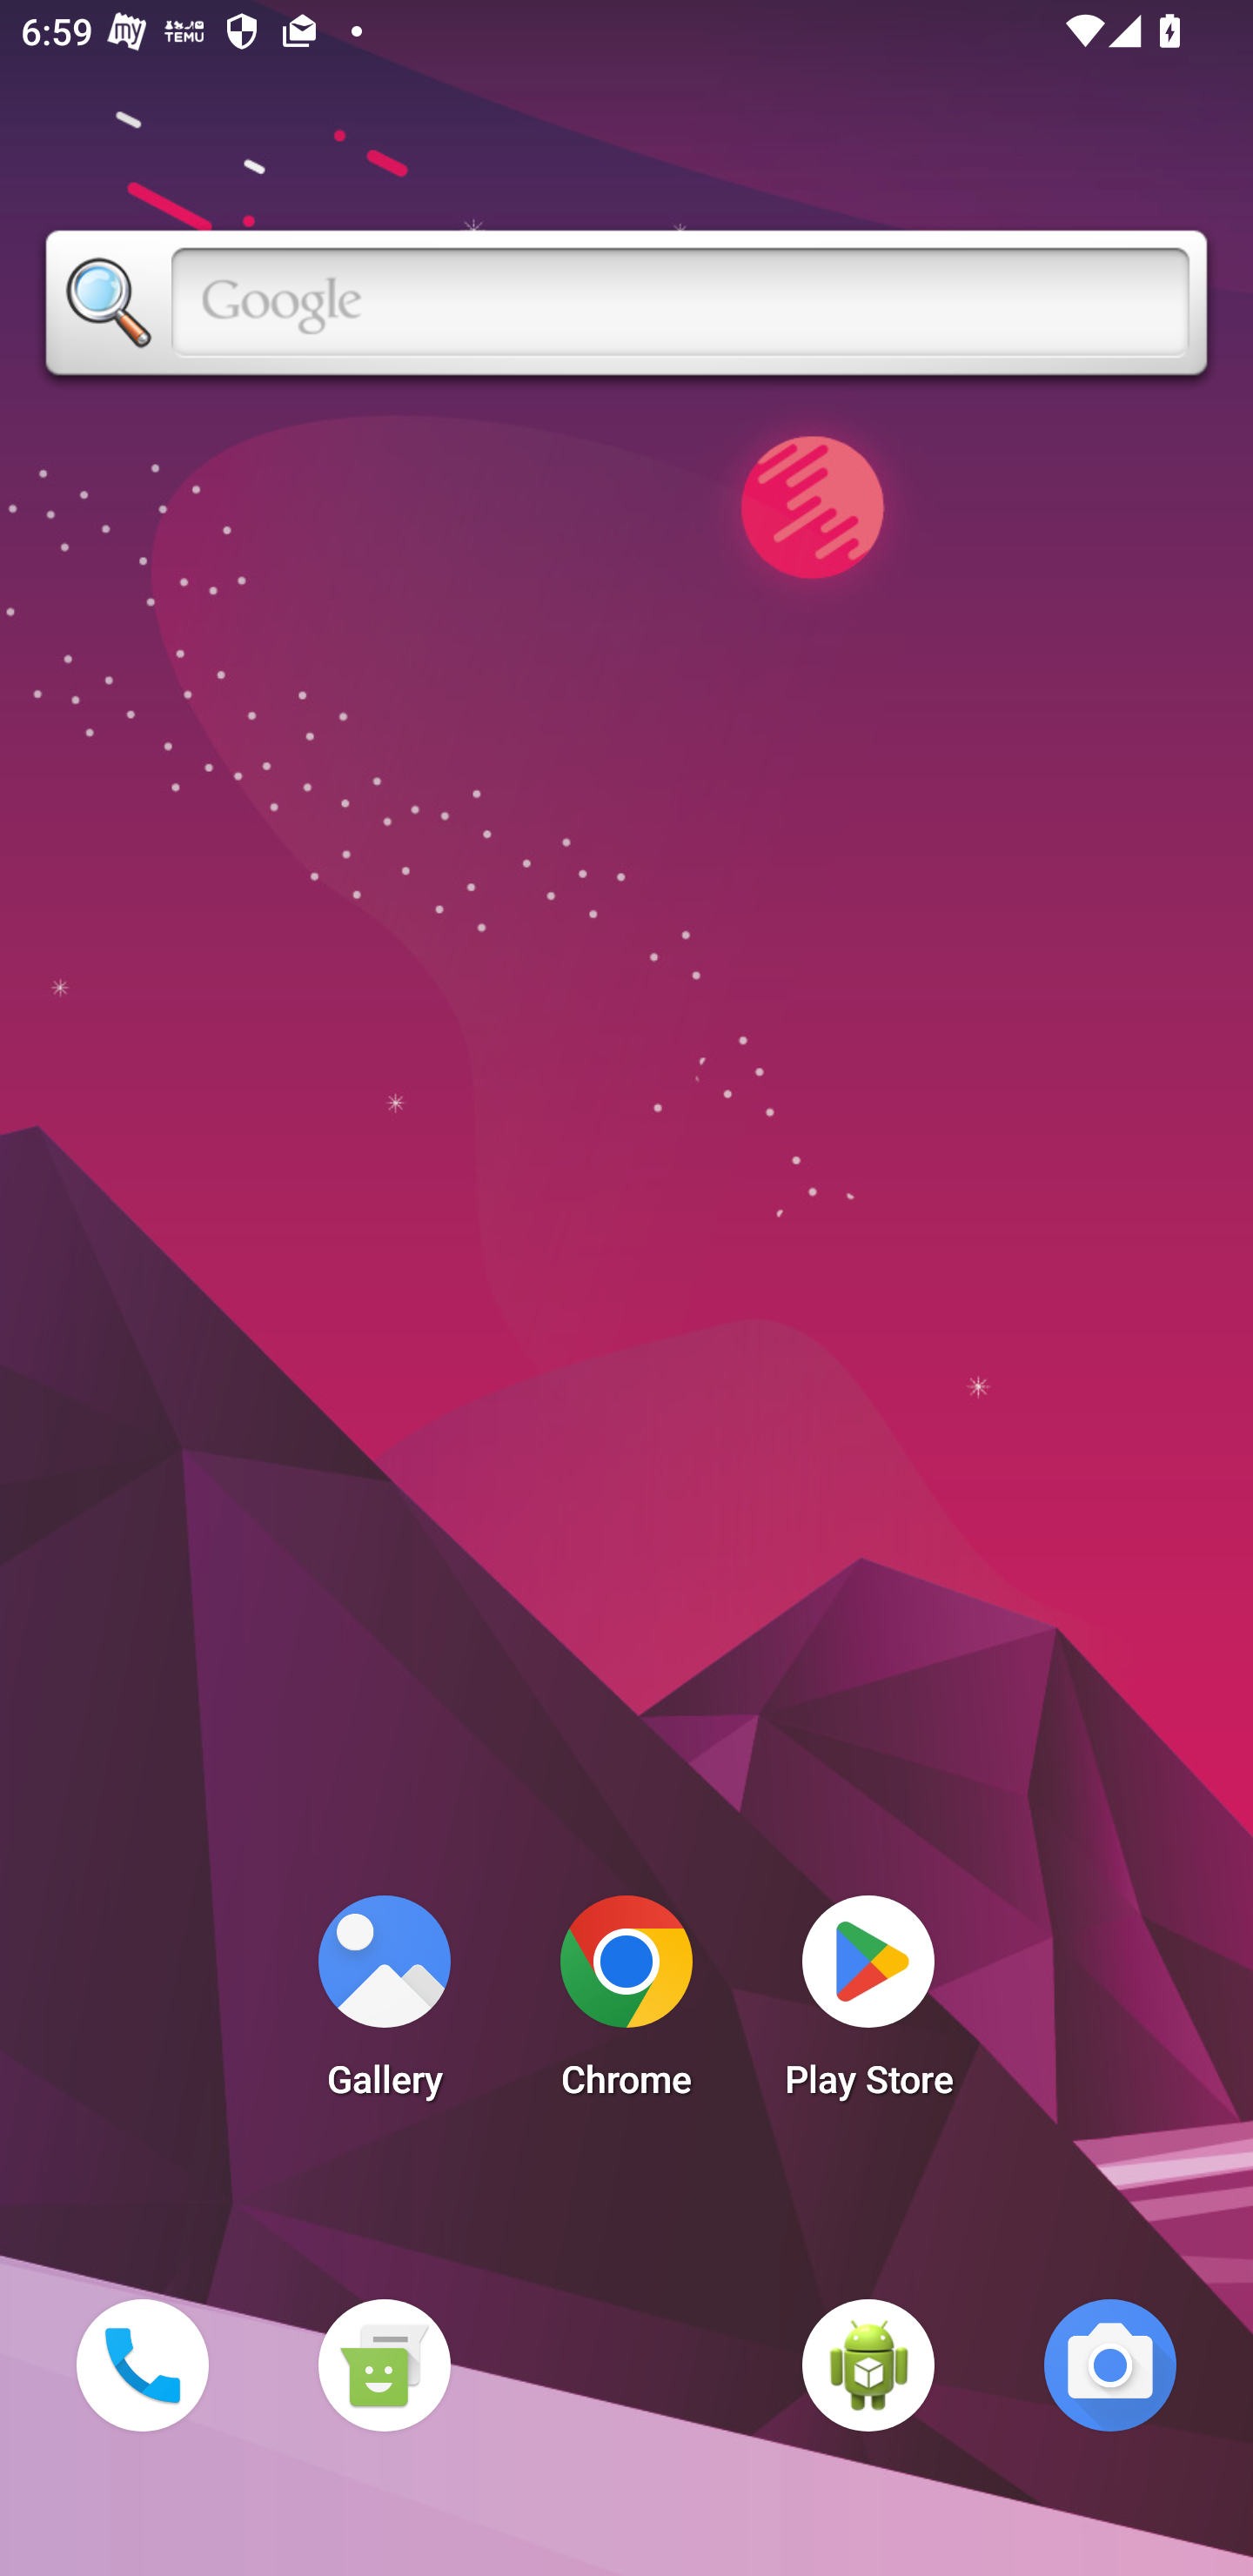  I want to click on Chrome, so click(626, 2005).